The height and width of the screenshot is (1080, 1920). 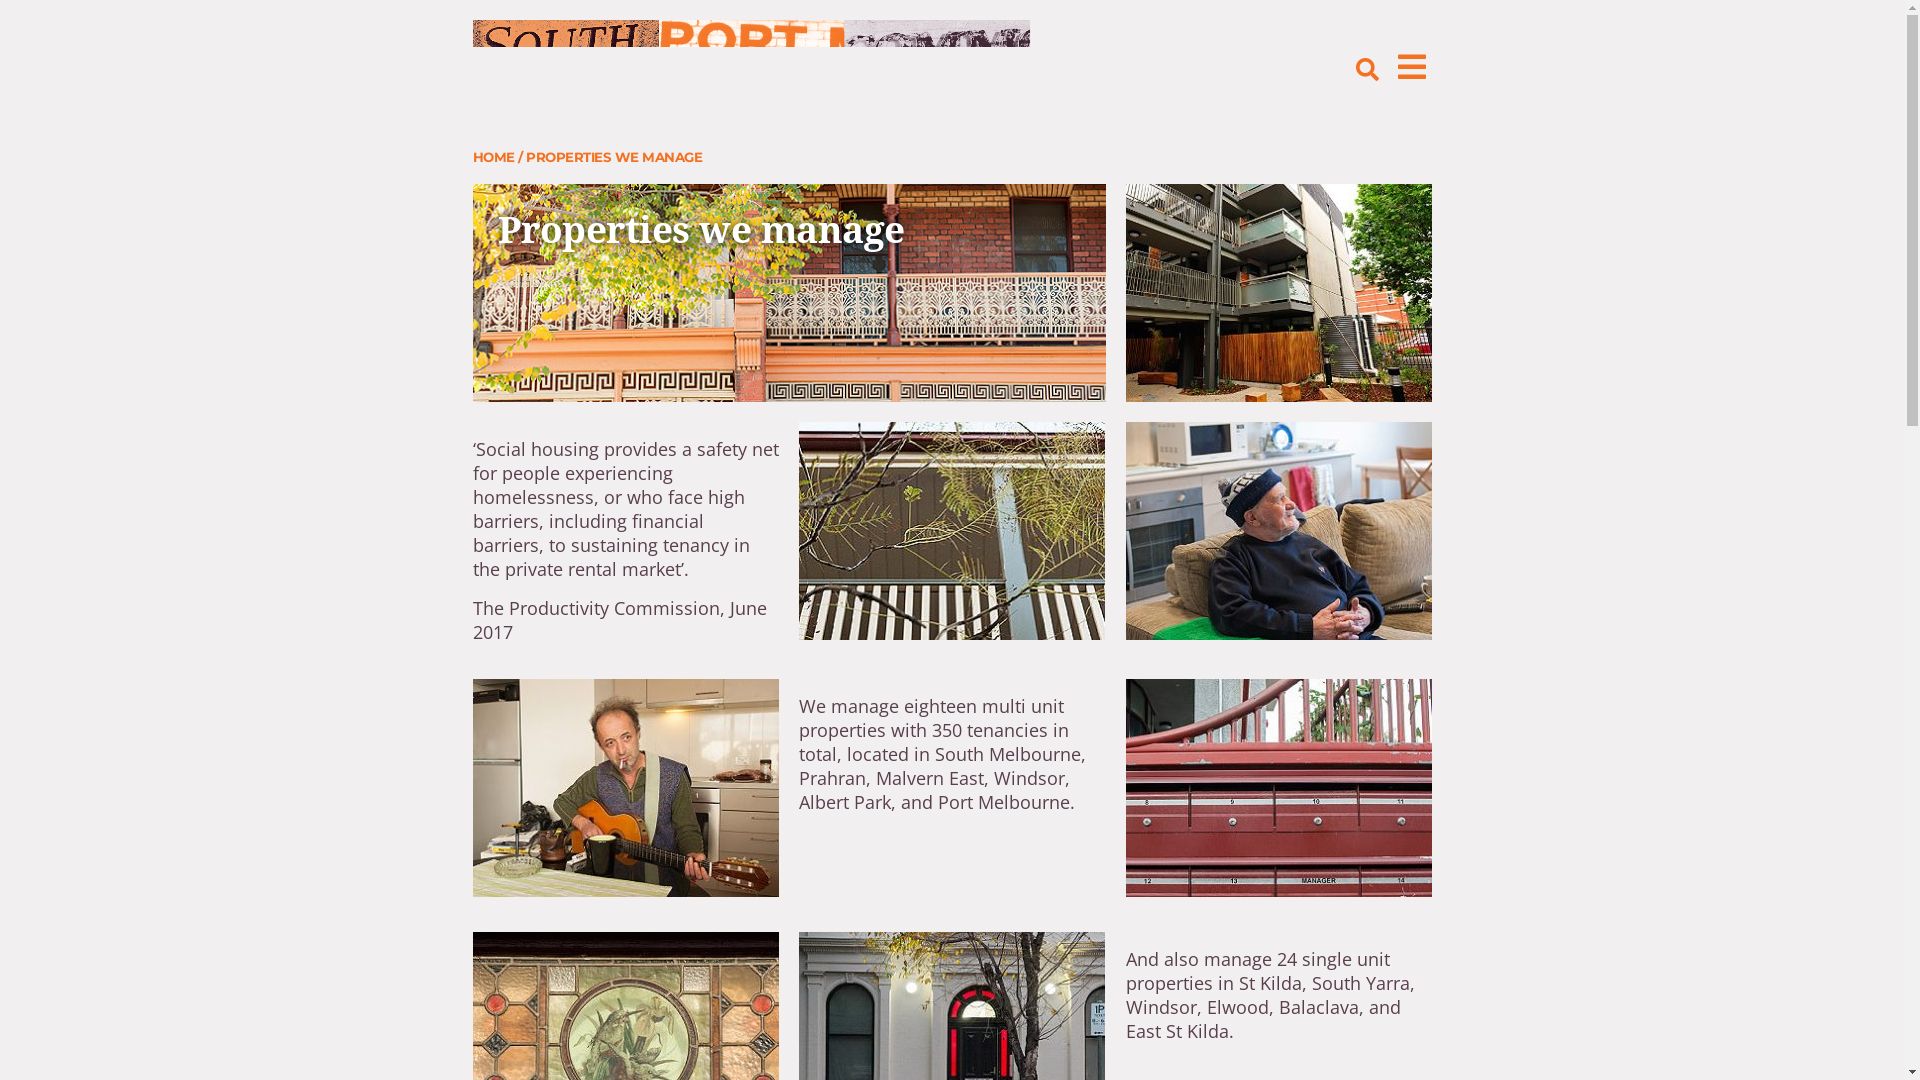 I want to click on HOME, so click(x=493, y=157).